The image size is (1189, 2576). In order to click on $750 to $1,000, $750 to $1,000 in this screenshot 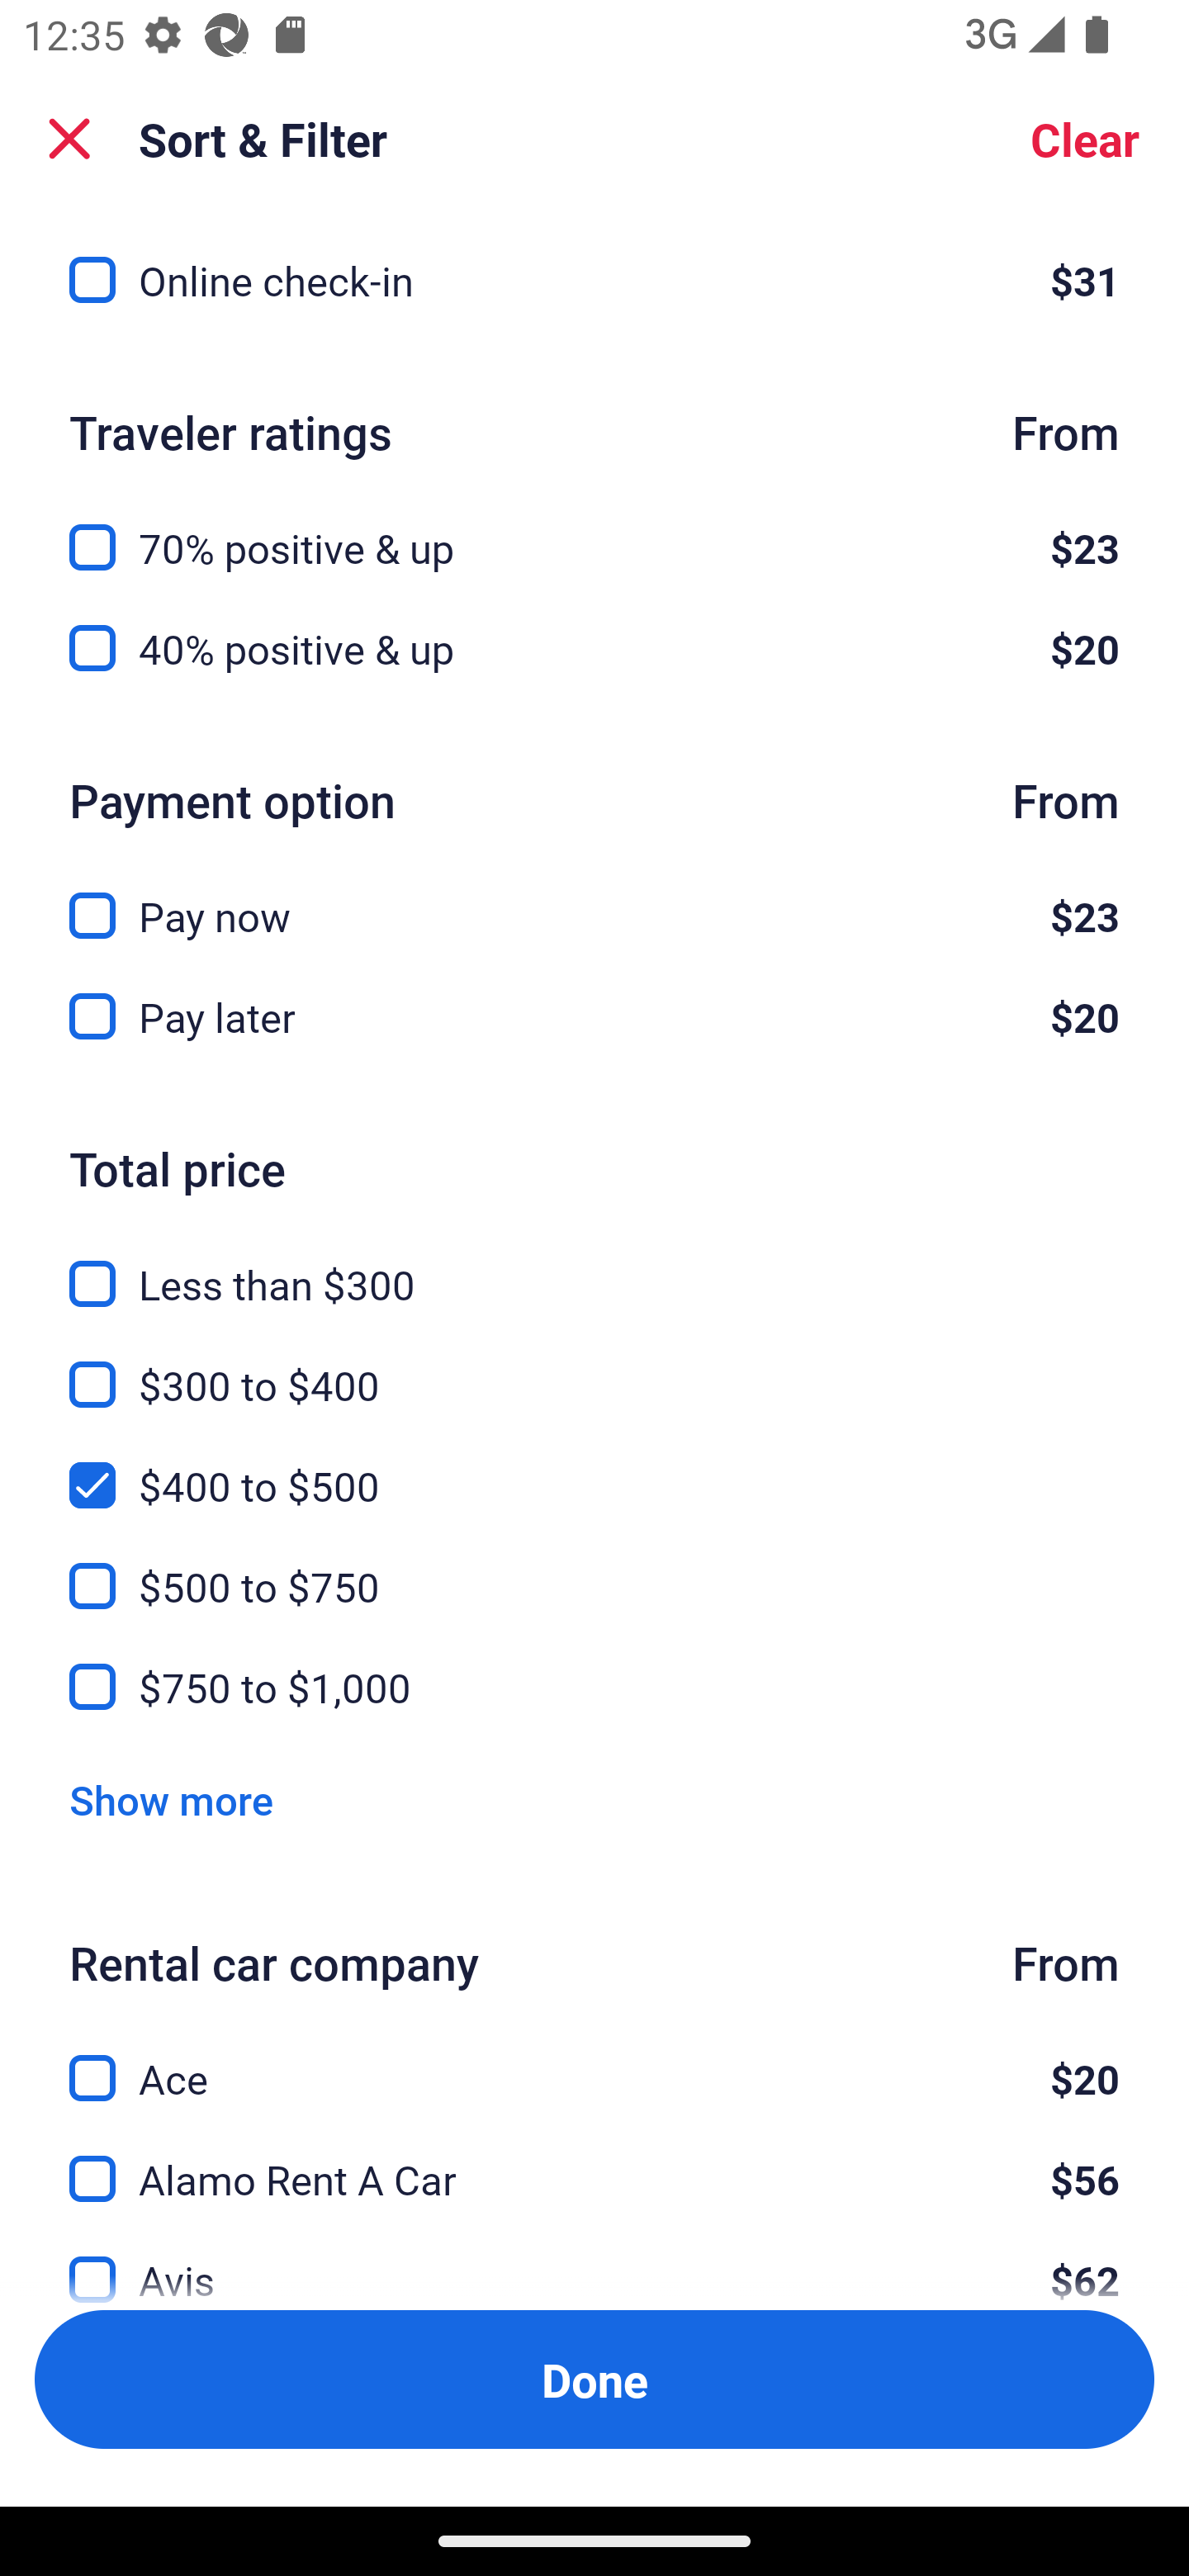, I will do `click(594, 1687)`.